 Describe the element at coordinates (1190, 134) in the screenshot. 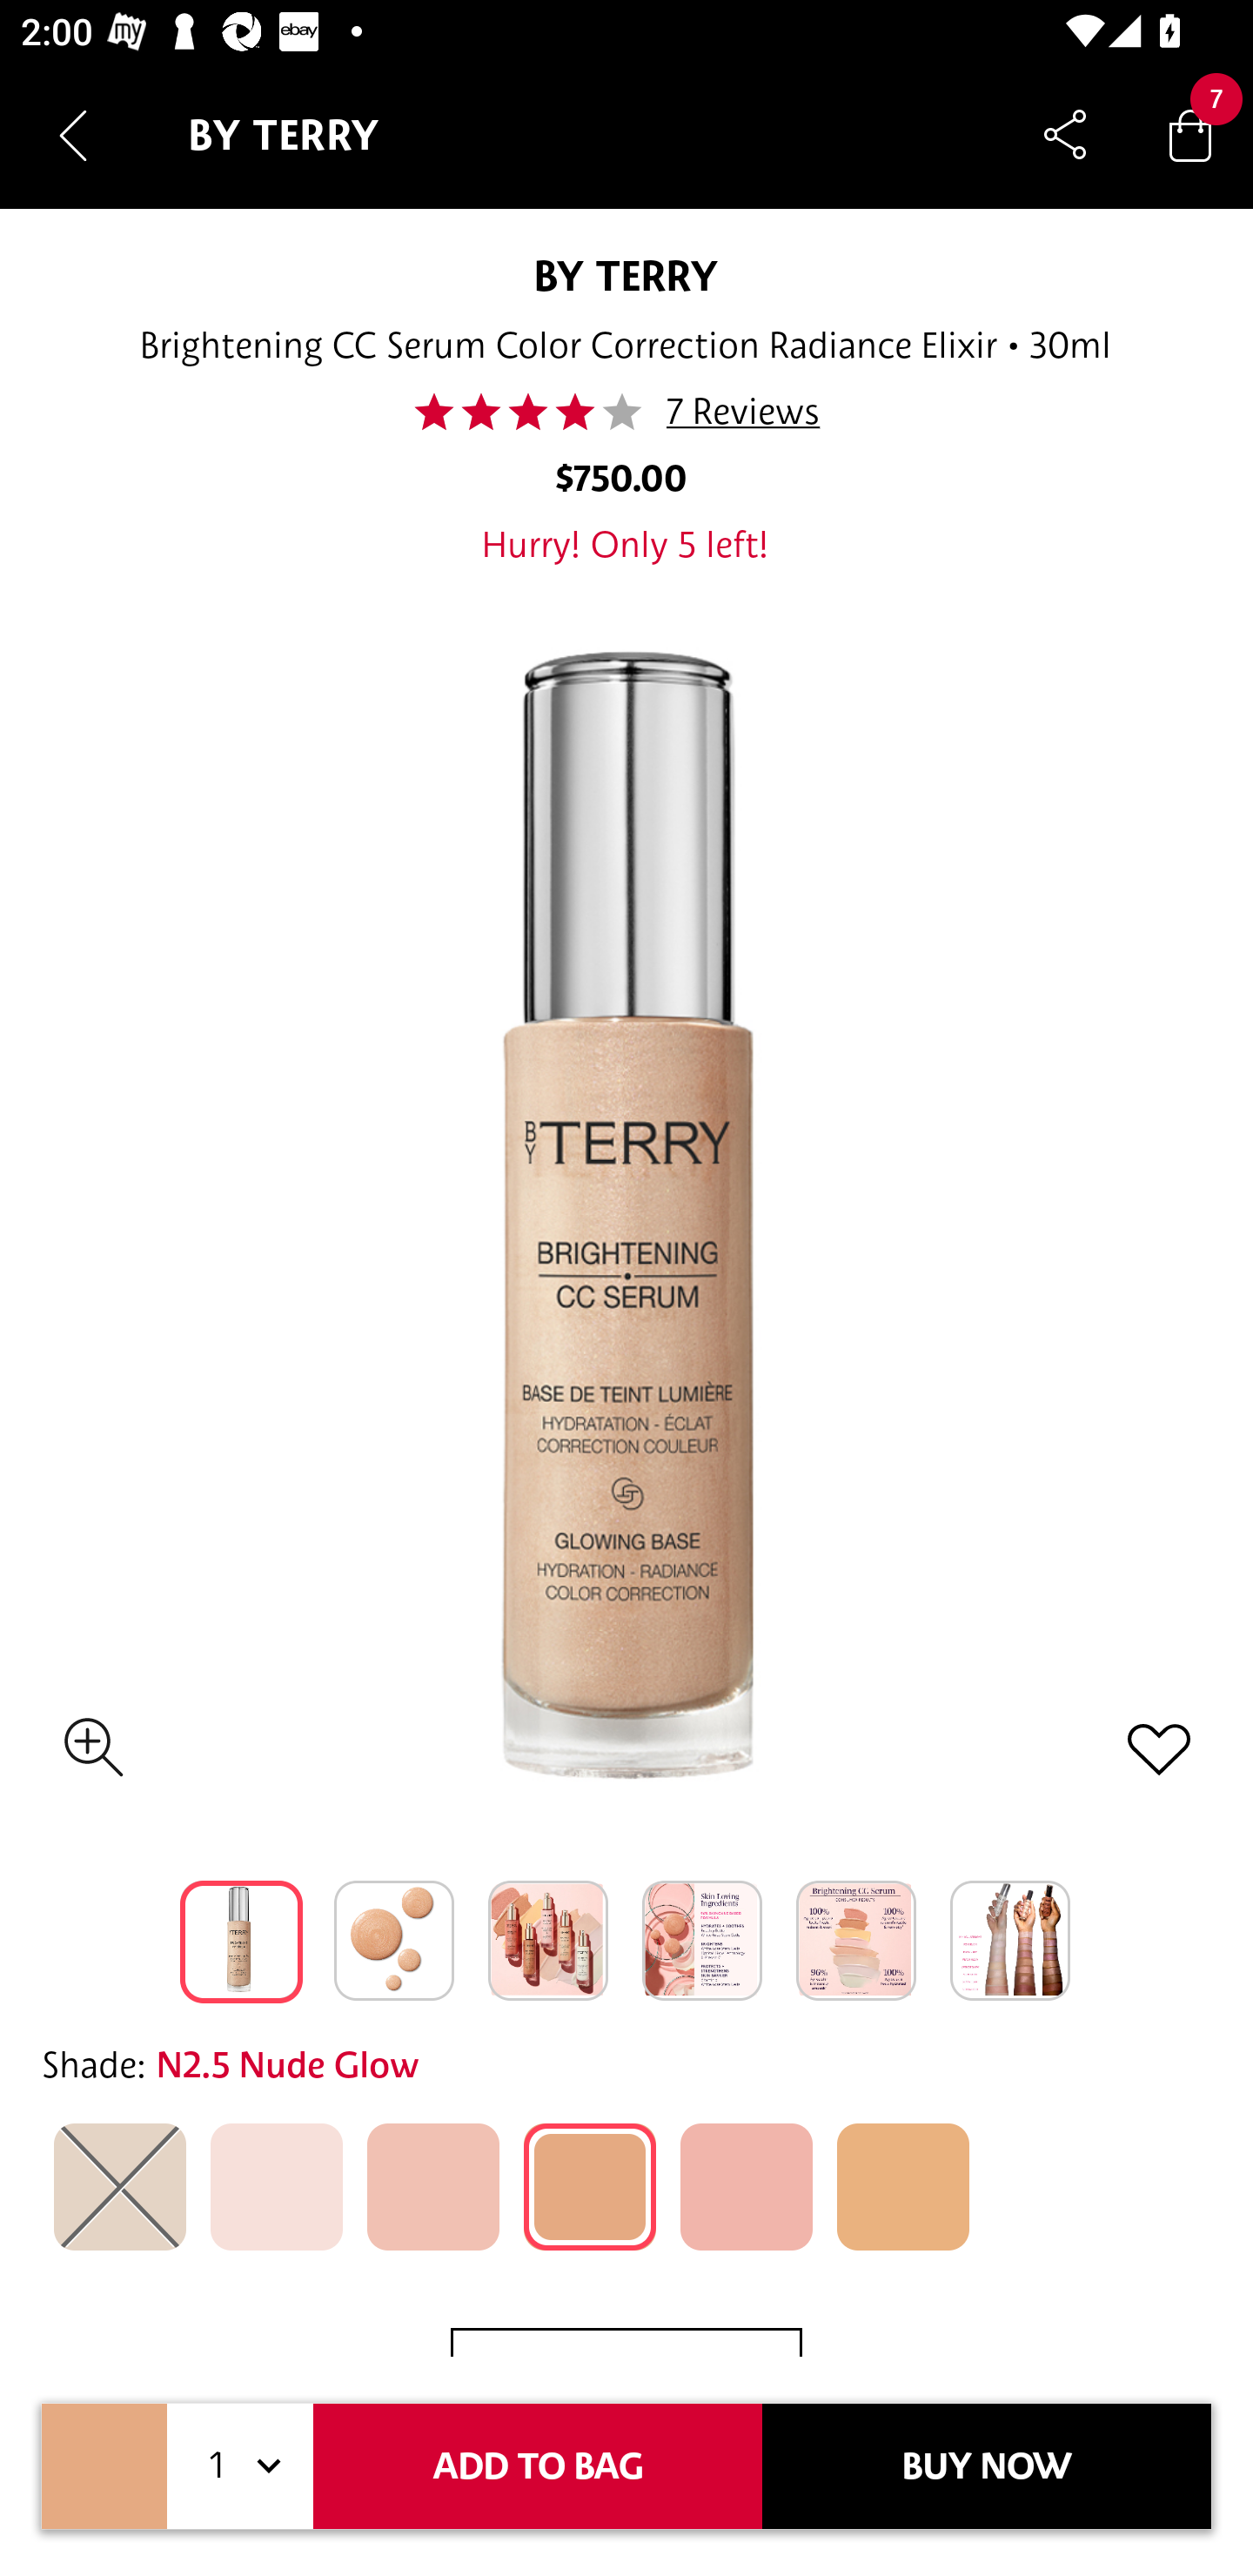

I see `Bag` at that location.